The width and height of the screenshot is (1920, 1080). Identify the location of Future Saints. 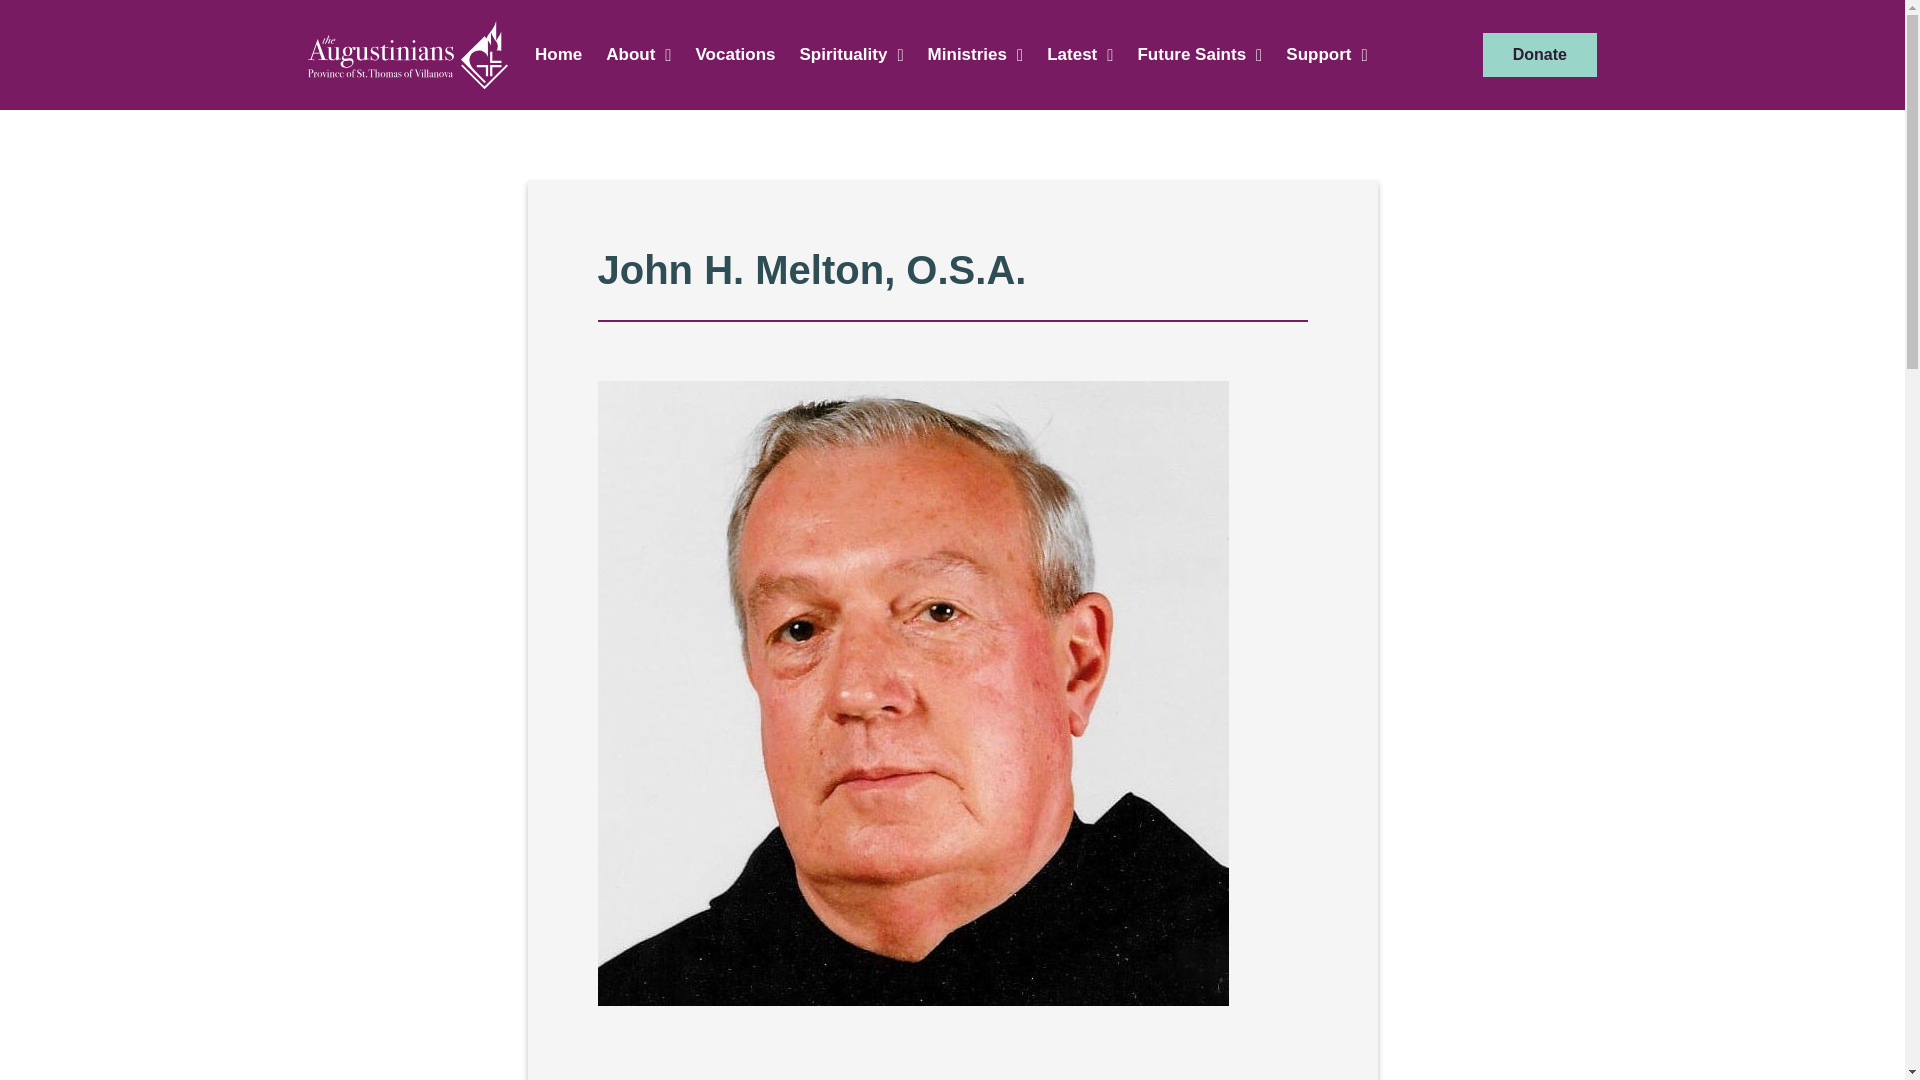
(1200, 54).